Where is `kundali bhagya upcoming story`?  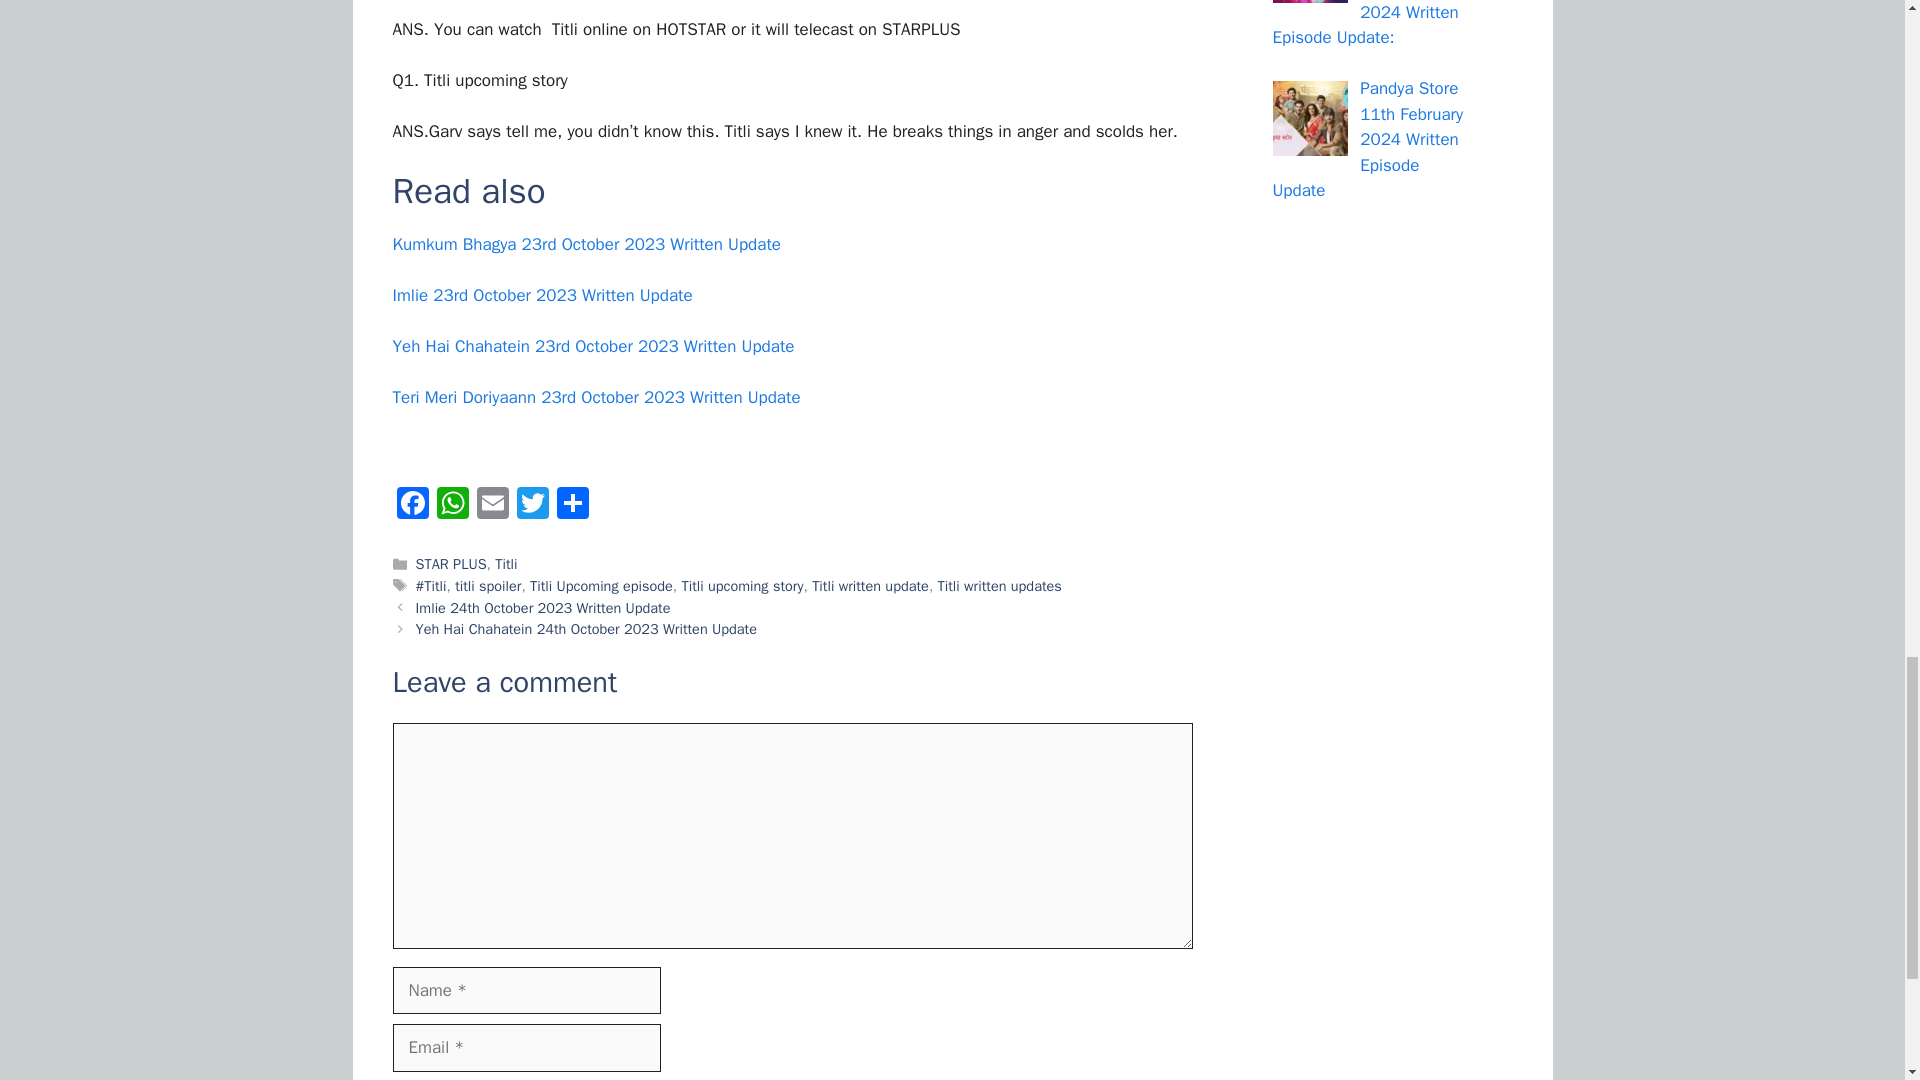 kundali bhagya upcoming story is located at coordinates (478, 80).